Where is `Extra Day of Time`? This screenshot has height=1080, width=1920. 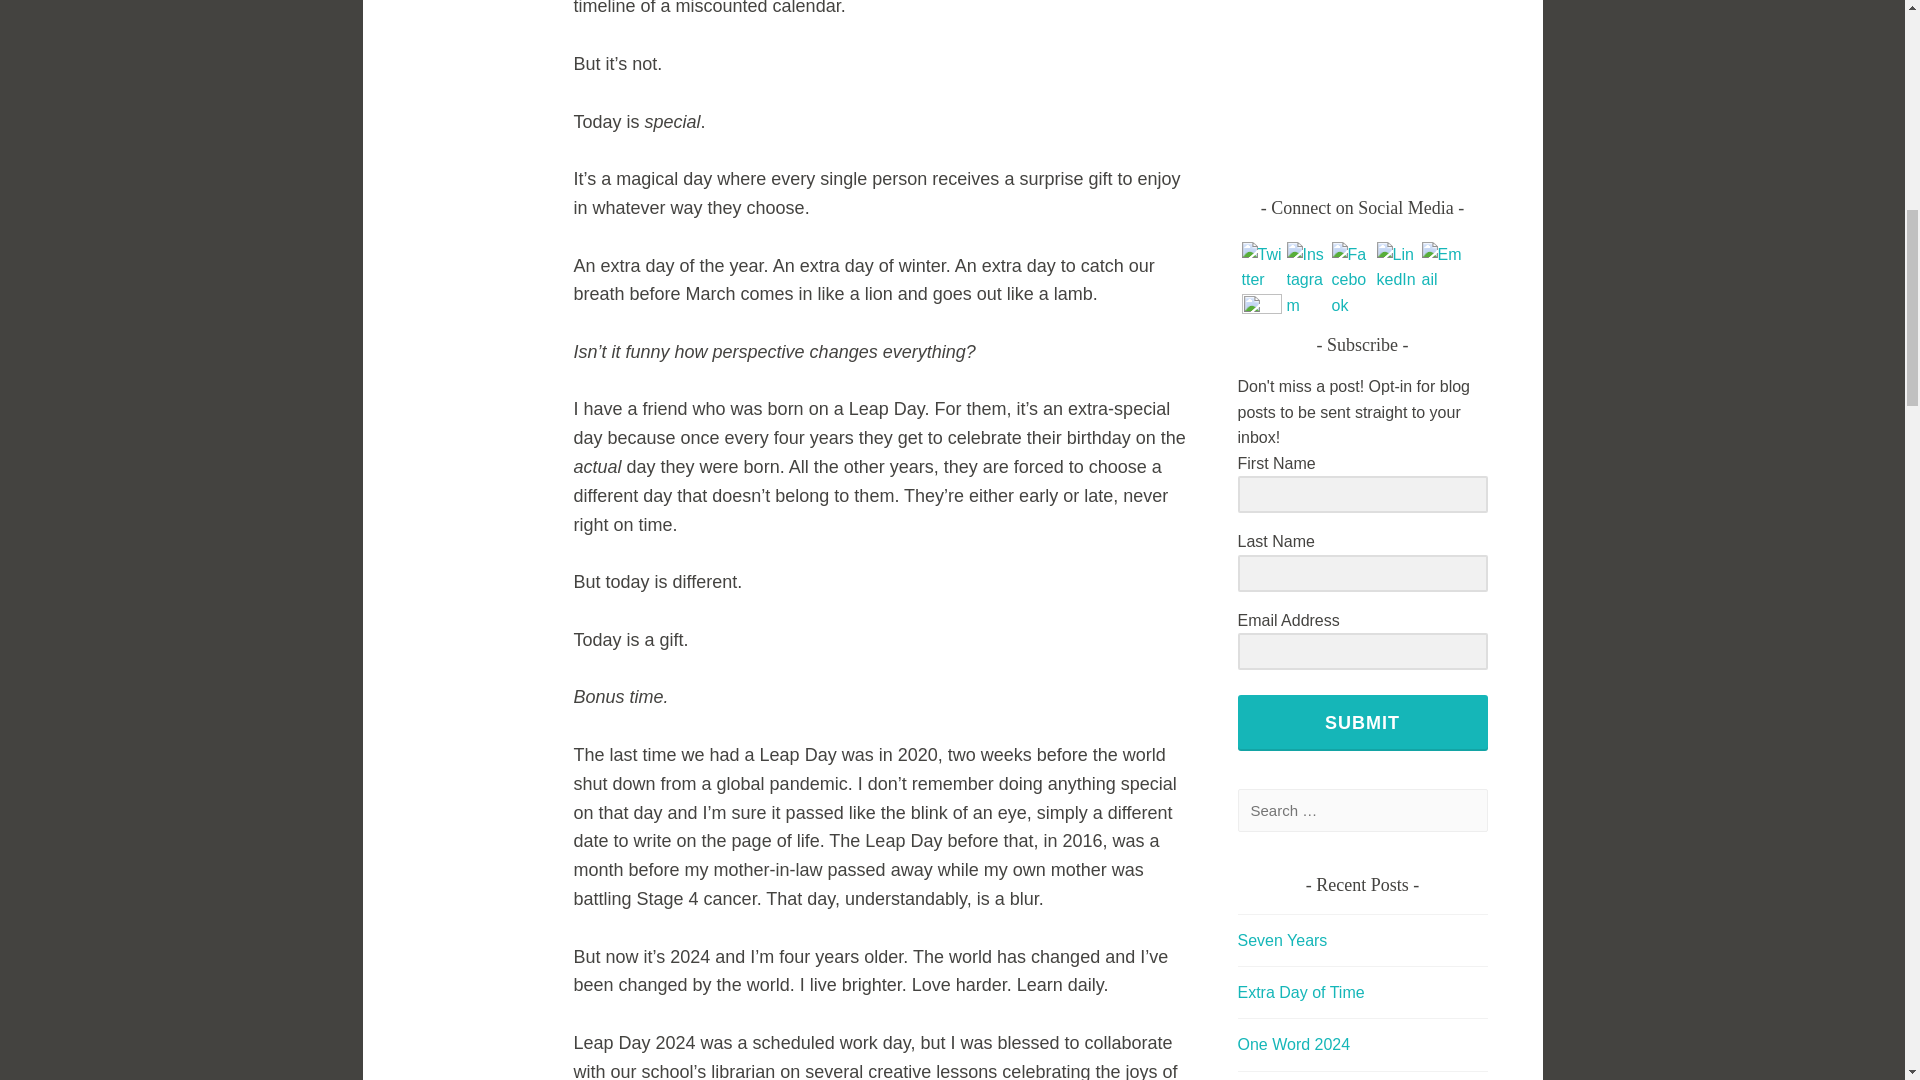
Extra Day of Time is located at coordinates (1302, 992).